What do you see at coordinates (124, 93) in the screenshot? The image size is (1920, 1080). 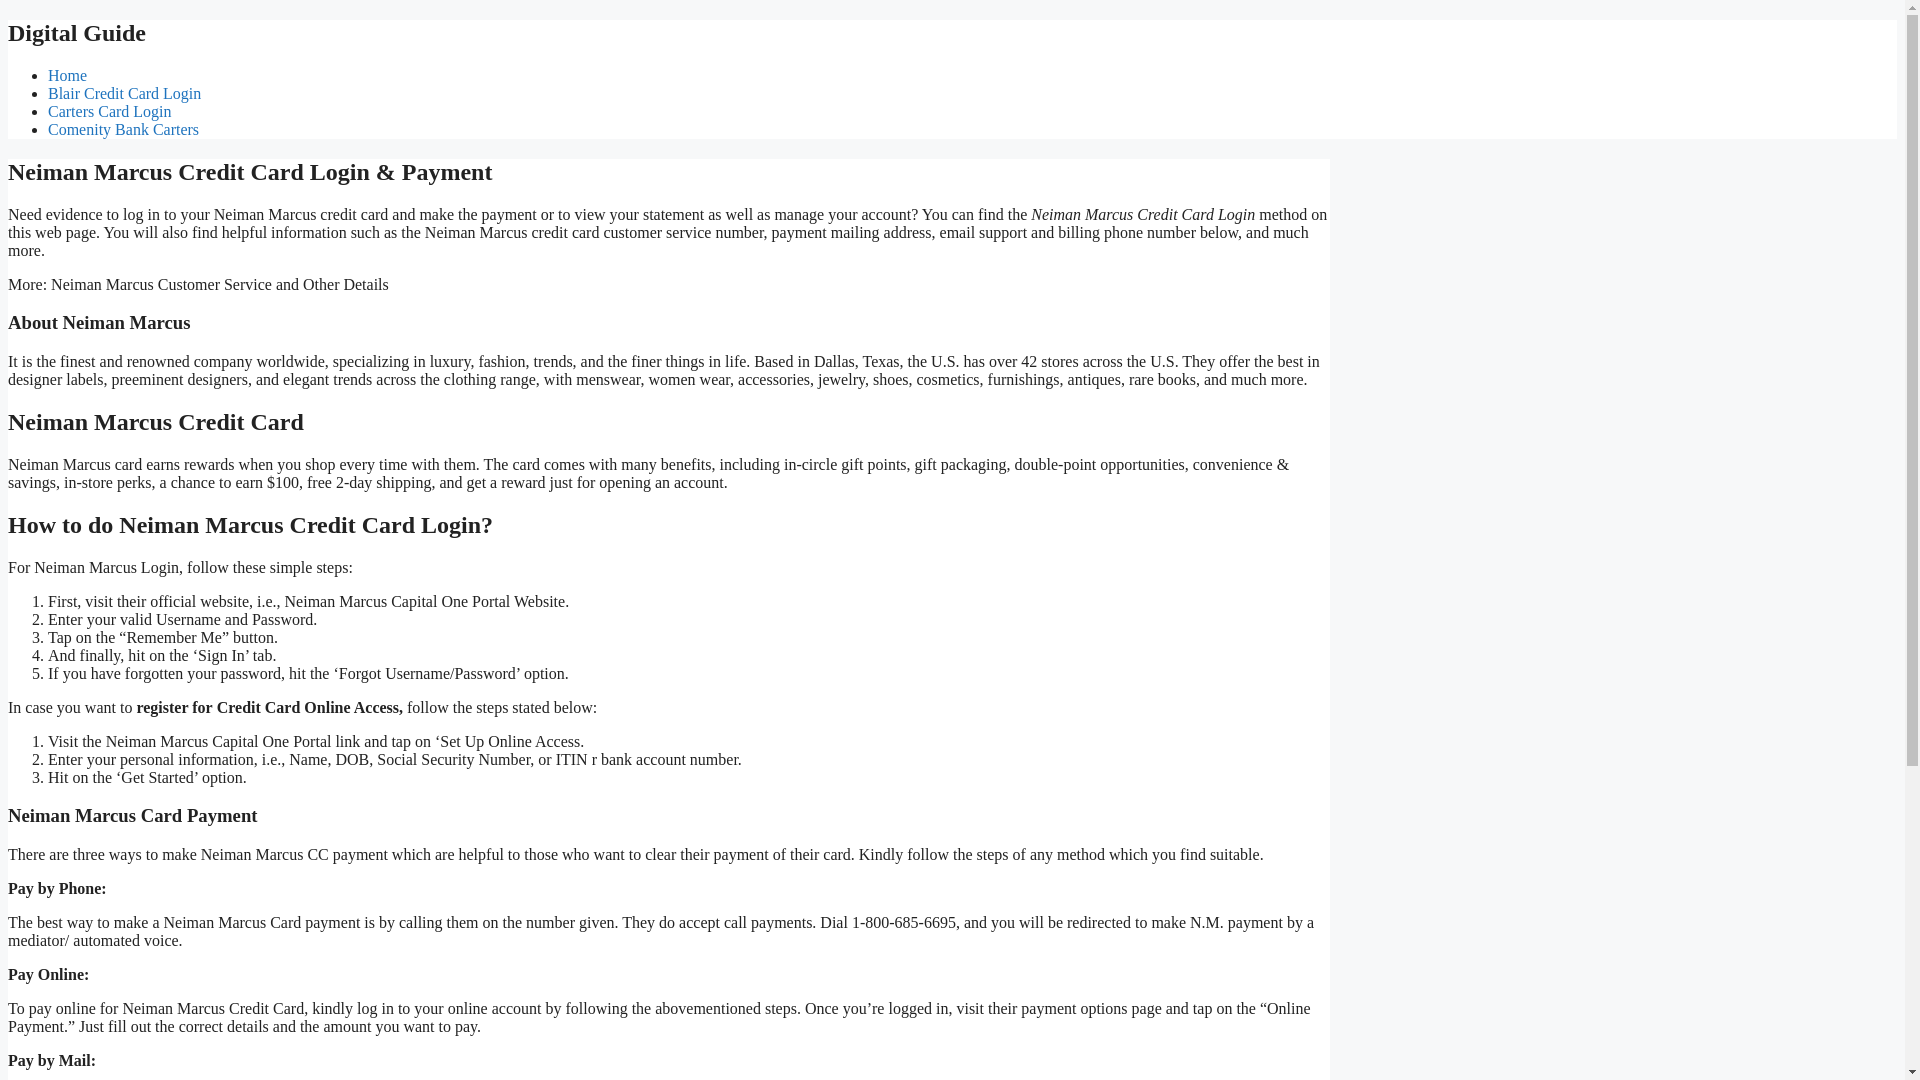 I see `Blair Credit Card Login` at bounding box center [124, 93].